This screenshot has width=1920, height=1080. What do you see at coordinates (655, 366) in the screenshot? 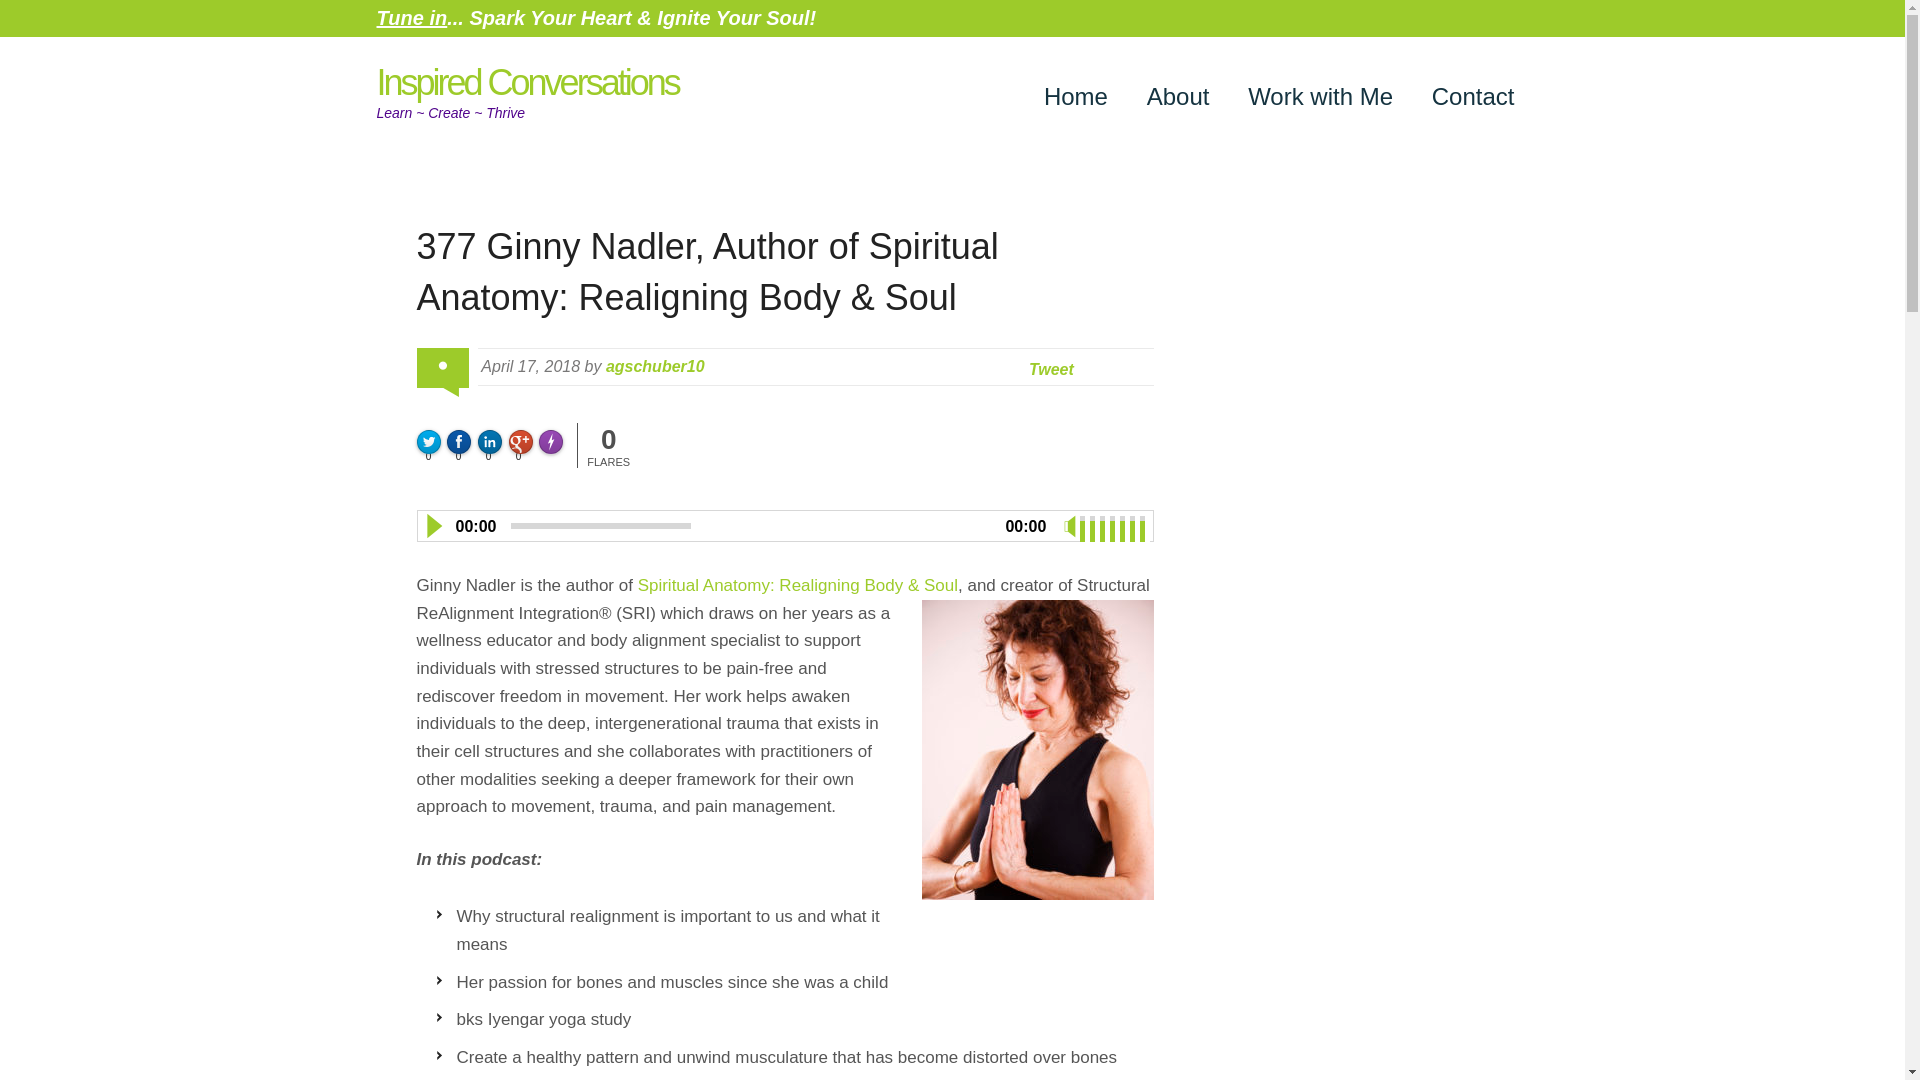
I see `Posts by agschuber10` at bounding box center [655, 366].